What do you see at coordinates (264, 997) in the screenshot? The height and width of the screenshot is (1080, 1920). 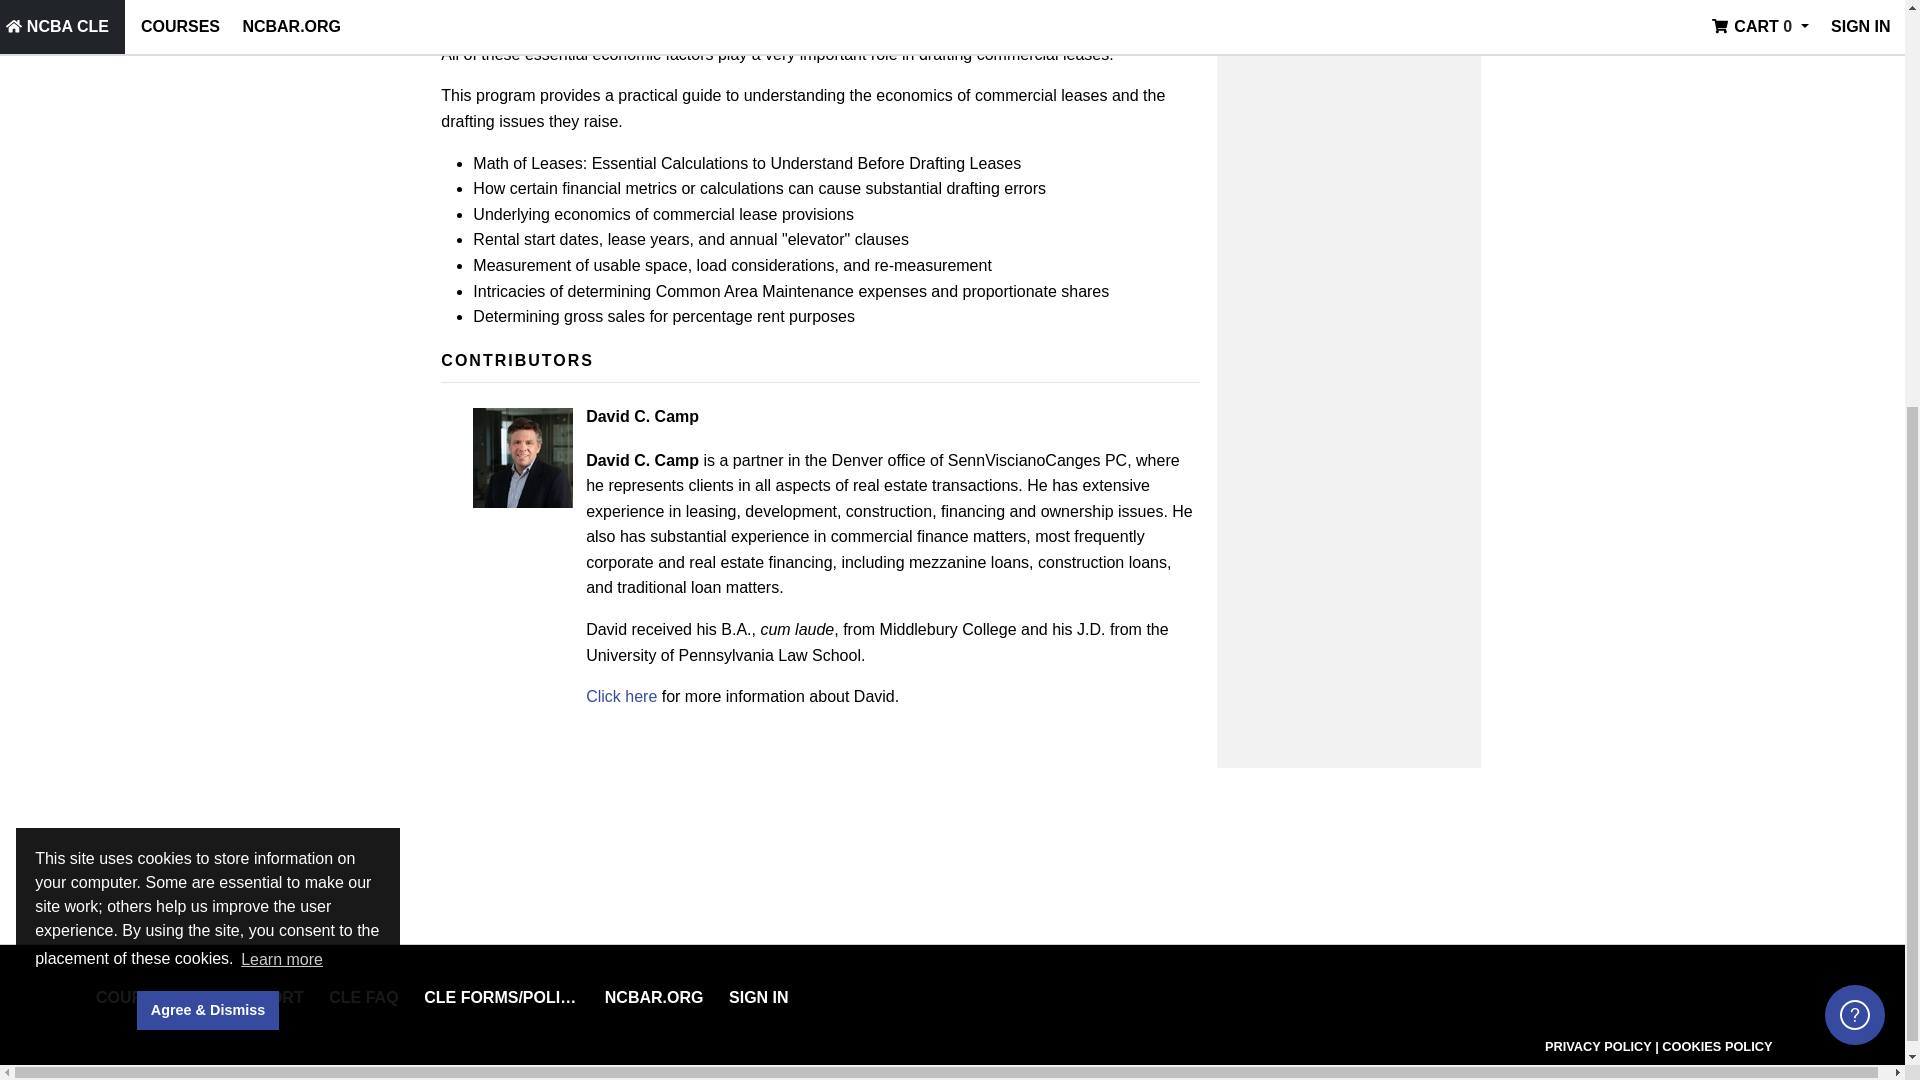 I see `Support` at bounding box center [264, 997].